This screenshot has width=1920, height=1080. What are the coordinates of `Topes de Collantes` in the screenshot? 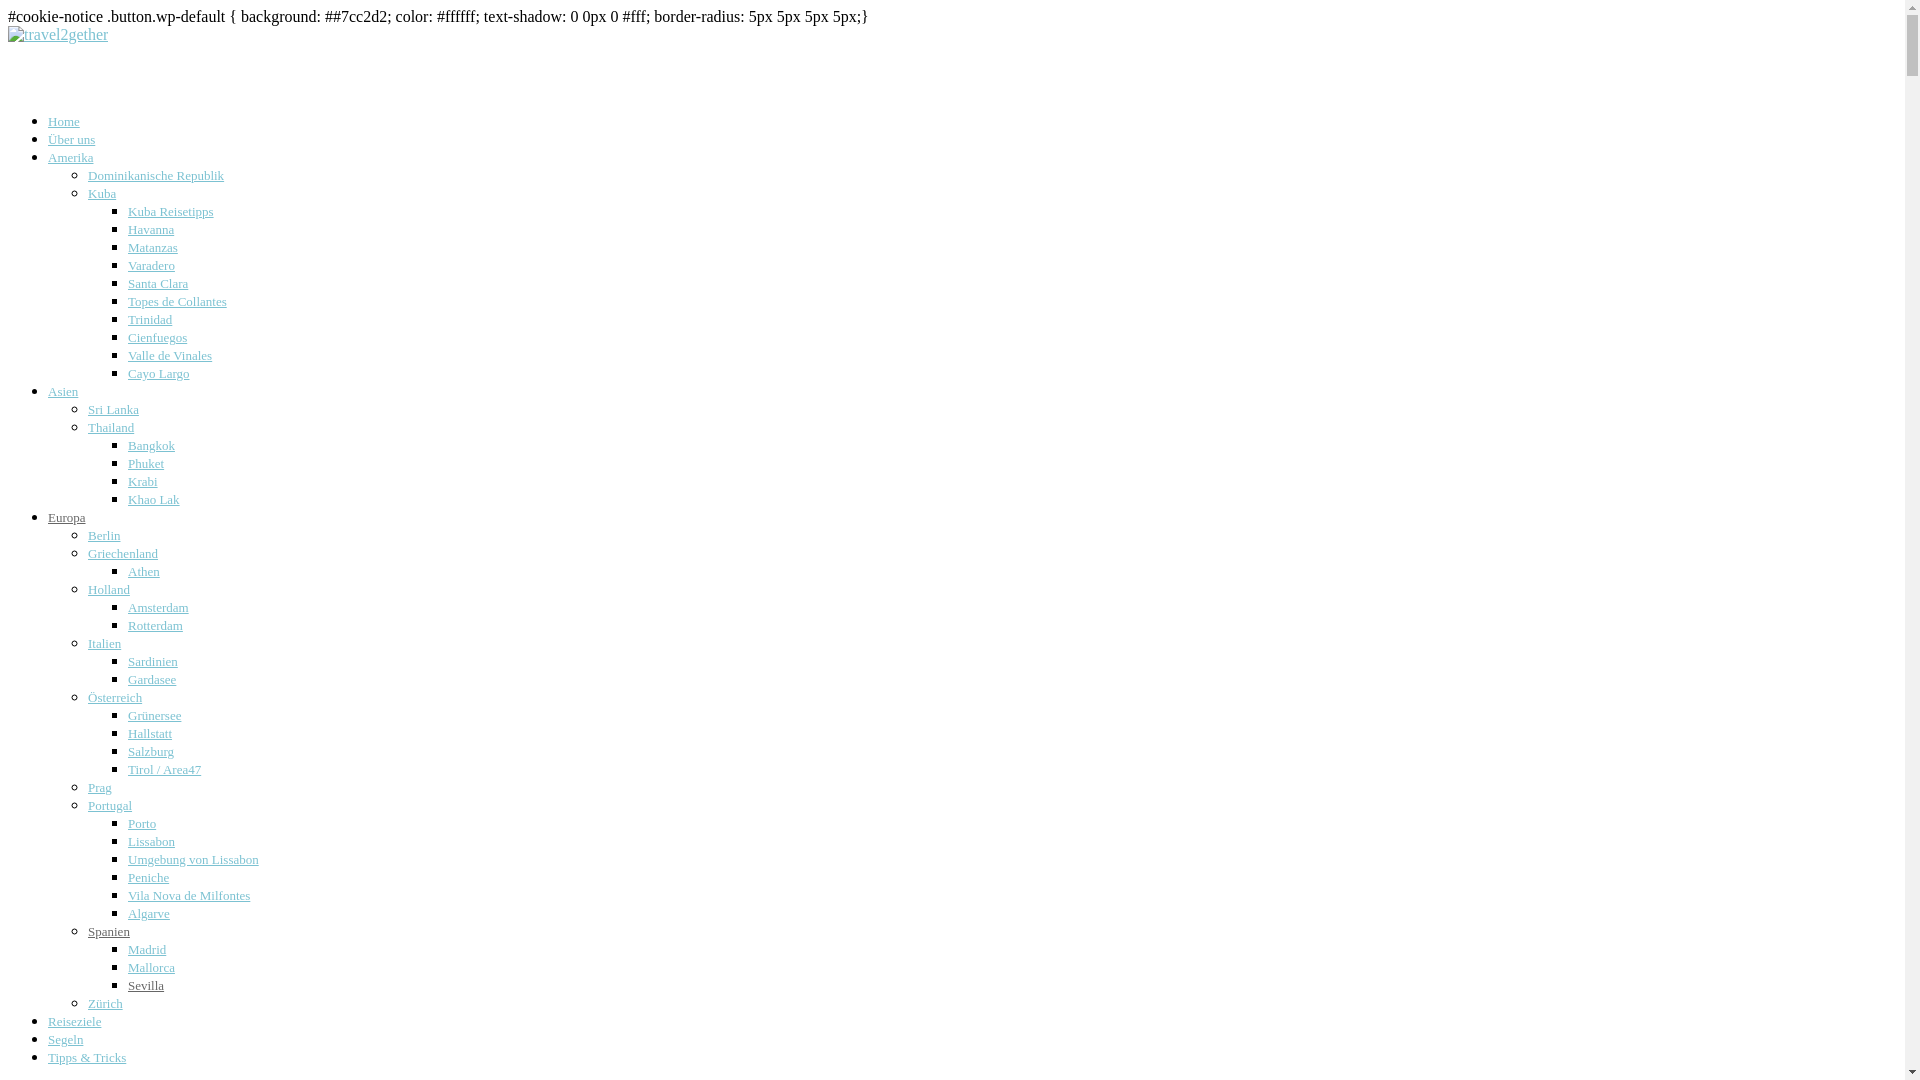 It's located at (178, 302).